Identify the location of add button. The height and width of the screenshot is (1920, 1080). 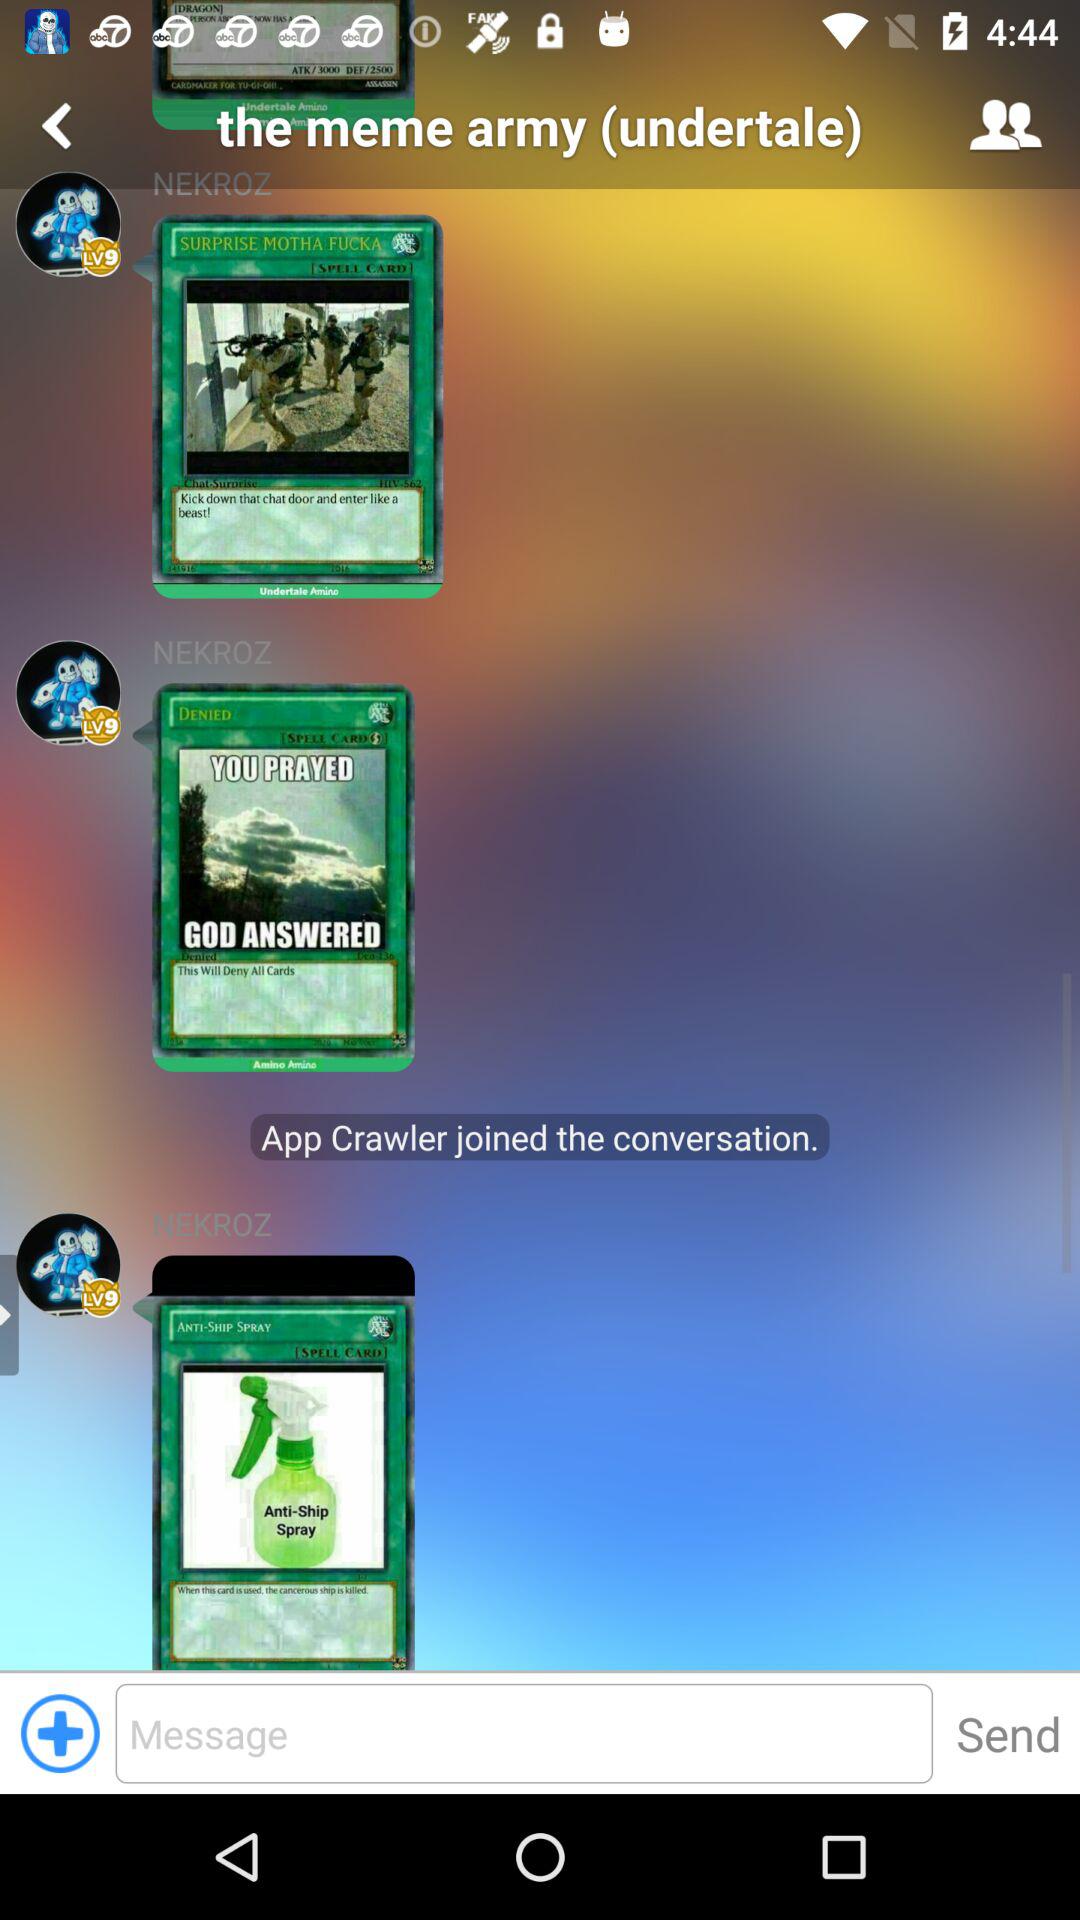
(60, 1733).